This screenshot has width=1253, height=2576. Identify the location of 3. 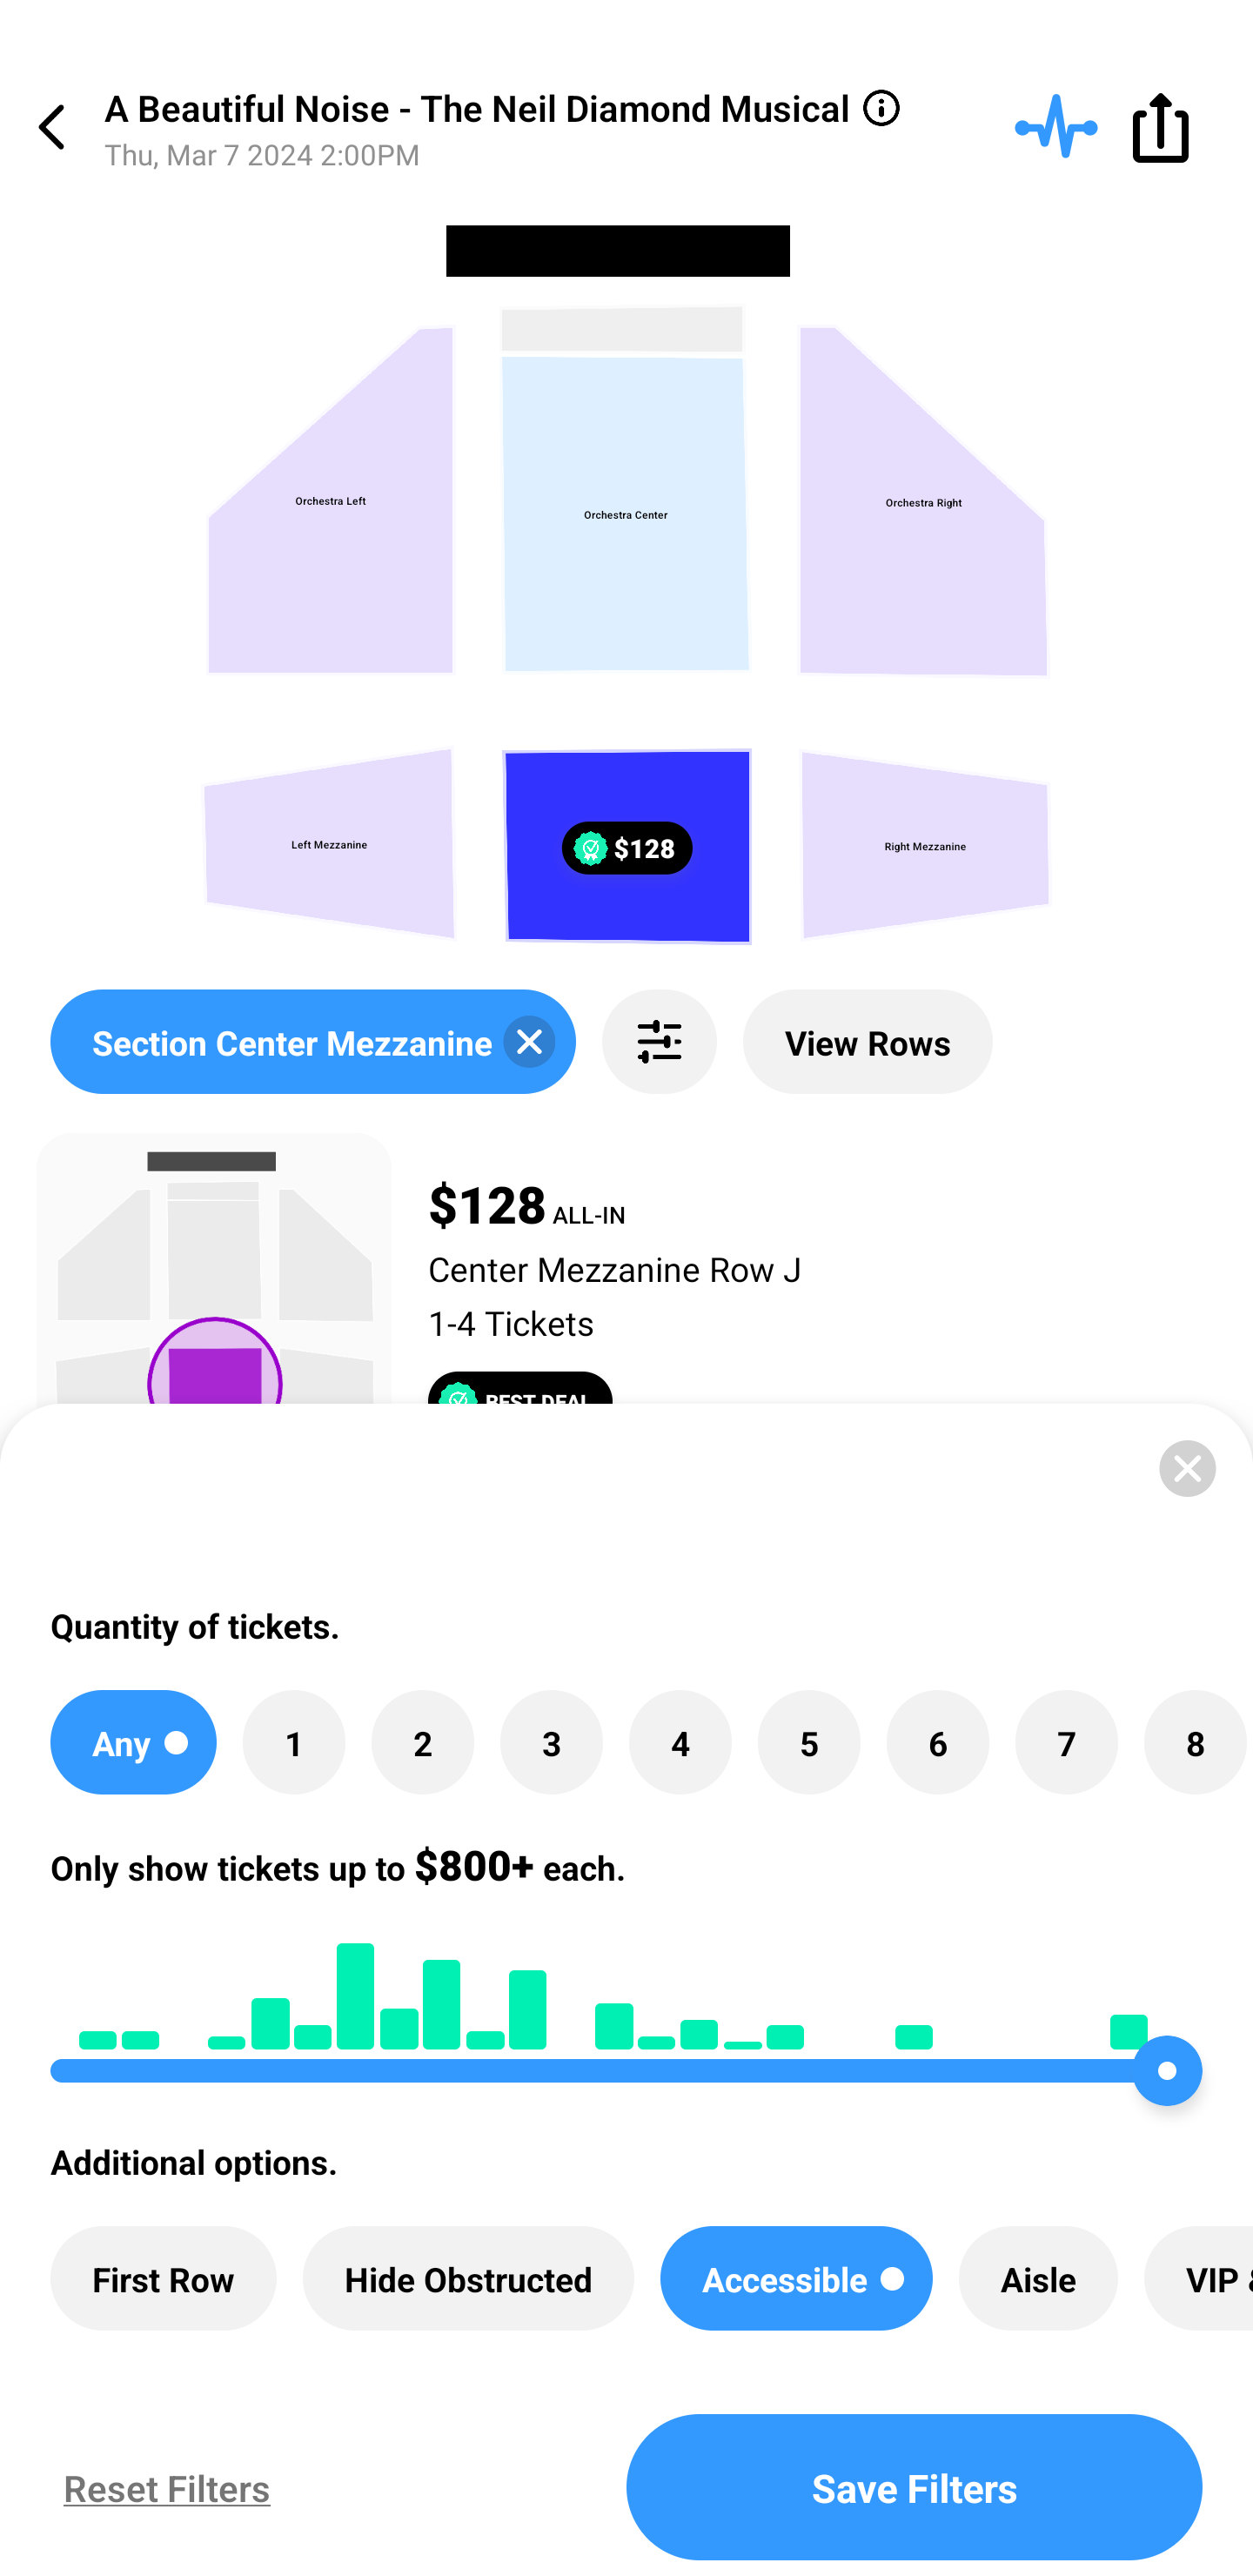
(551, 1742).